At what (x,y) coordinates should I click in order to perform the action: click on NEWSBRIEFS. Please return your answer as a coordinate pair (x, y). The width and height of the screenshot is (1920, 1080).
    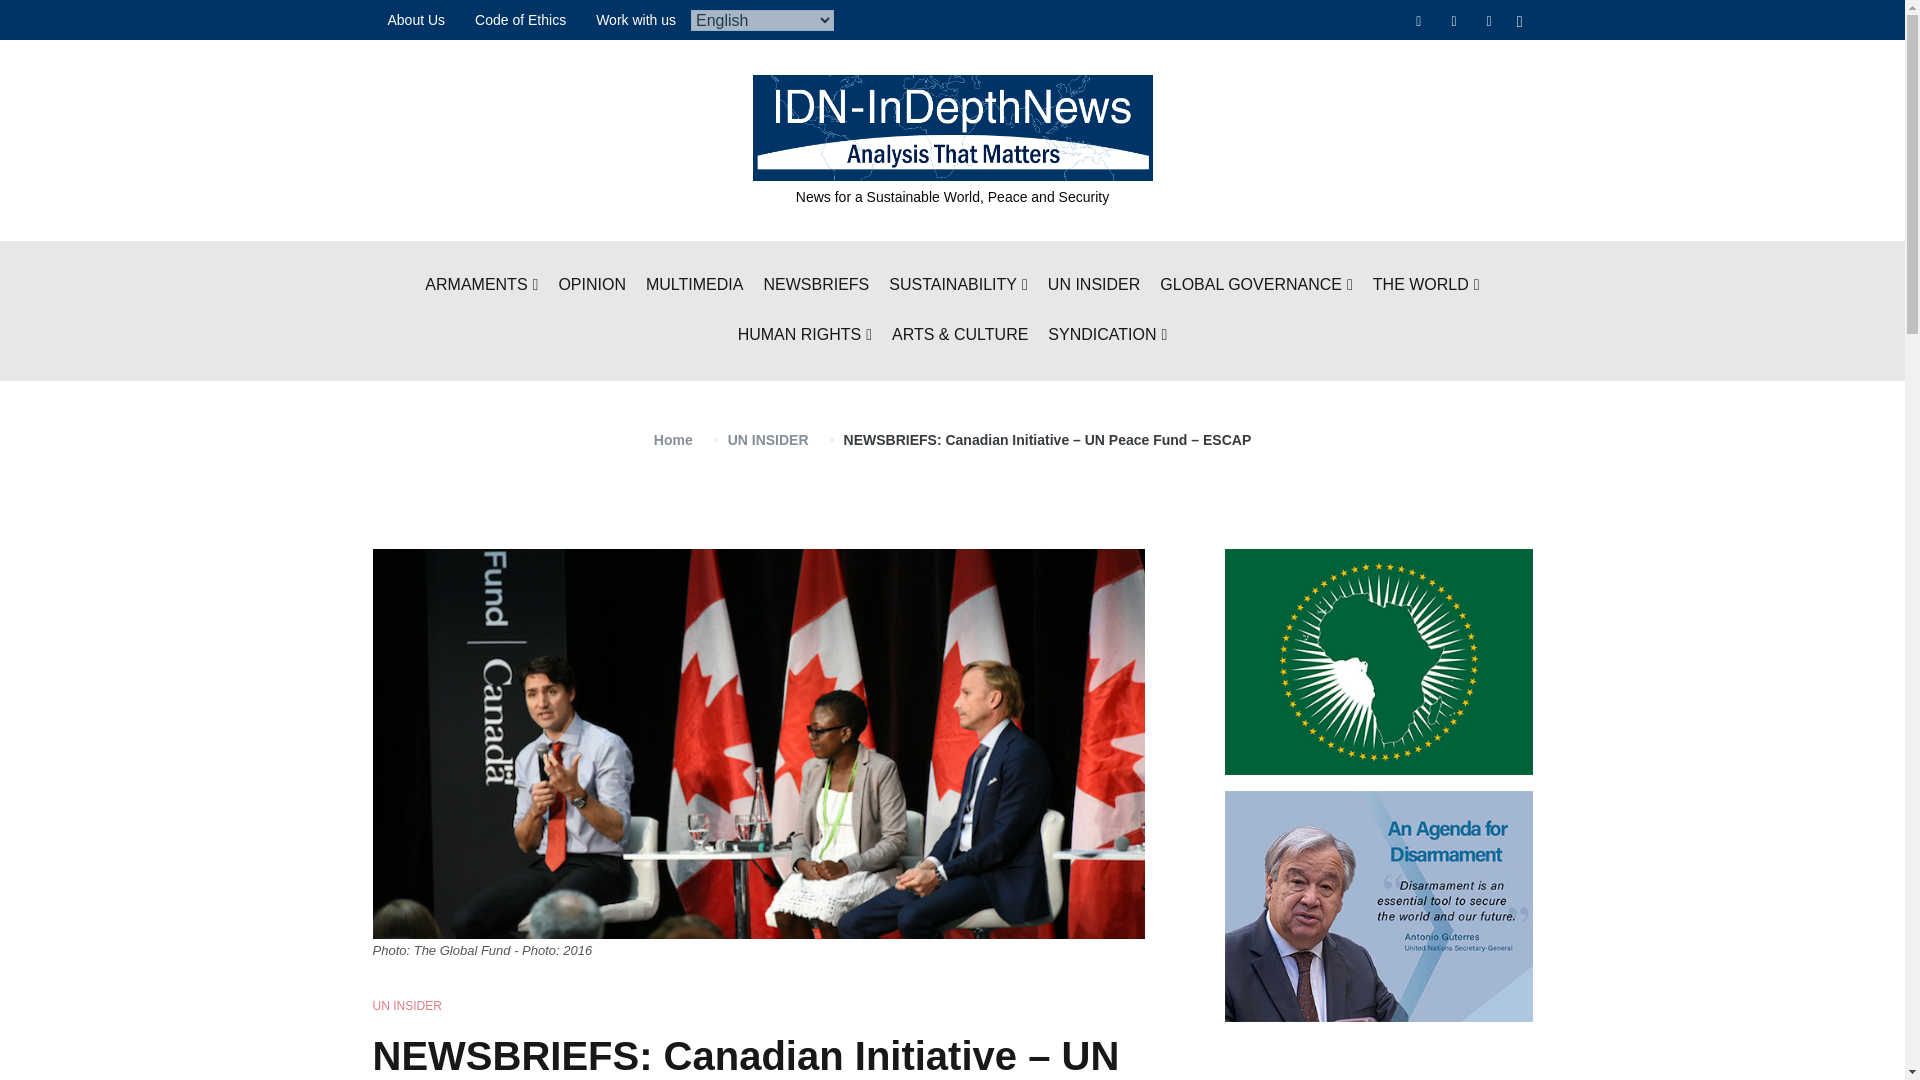
    Looking at the image, I should click on (816, 286).